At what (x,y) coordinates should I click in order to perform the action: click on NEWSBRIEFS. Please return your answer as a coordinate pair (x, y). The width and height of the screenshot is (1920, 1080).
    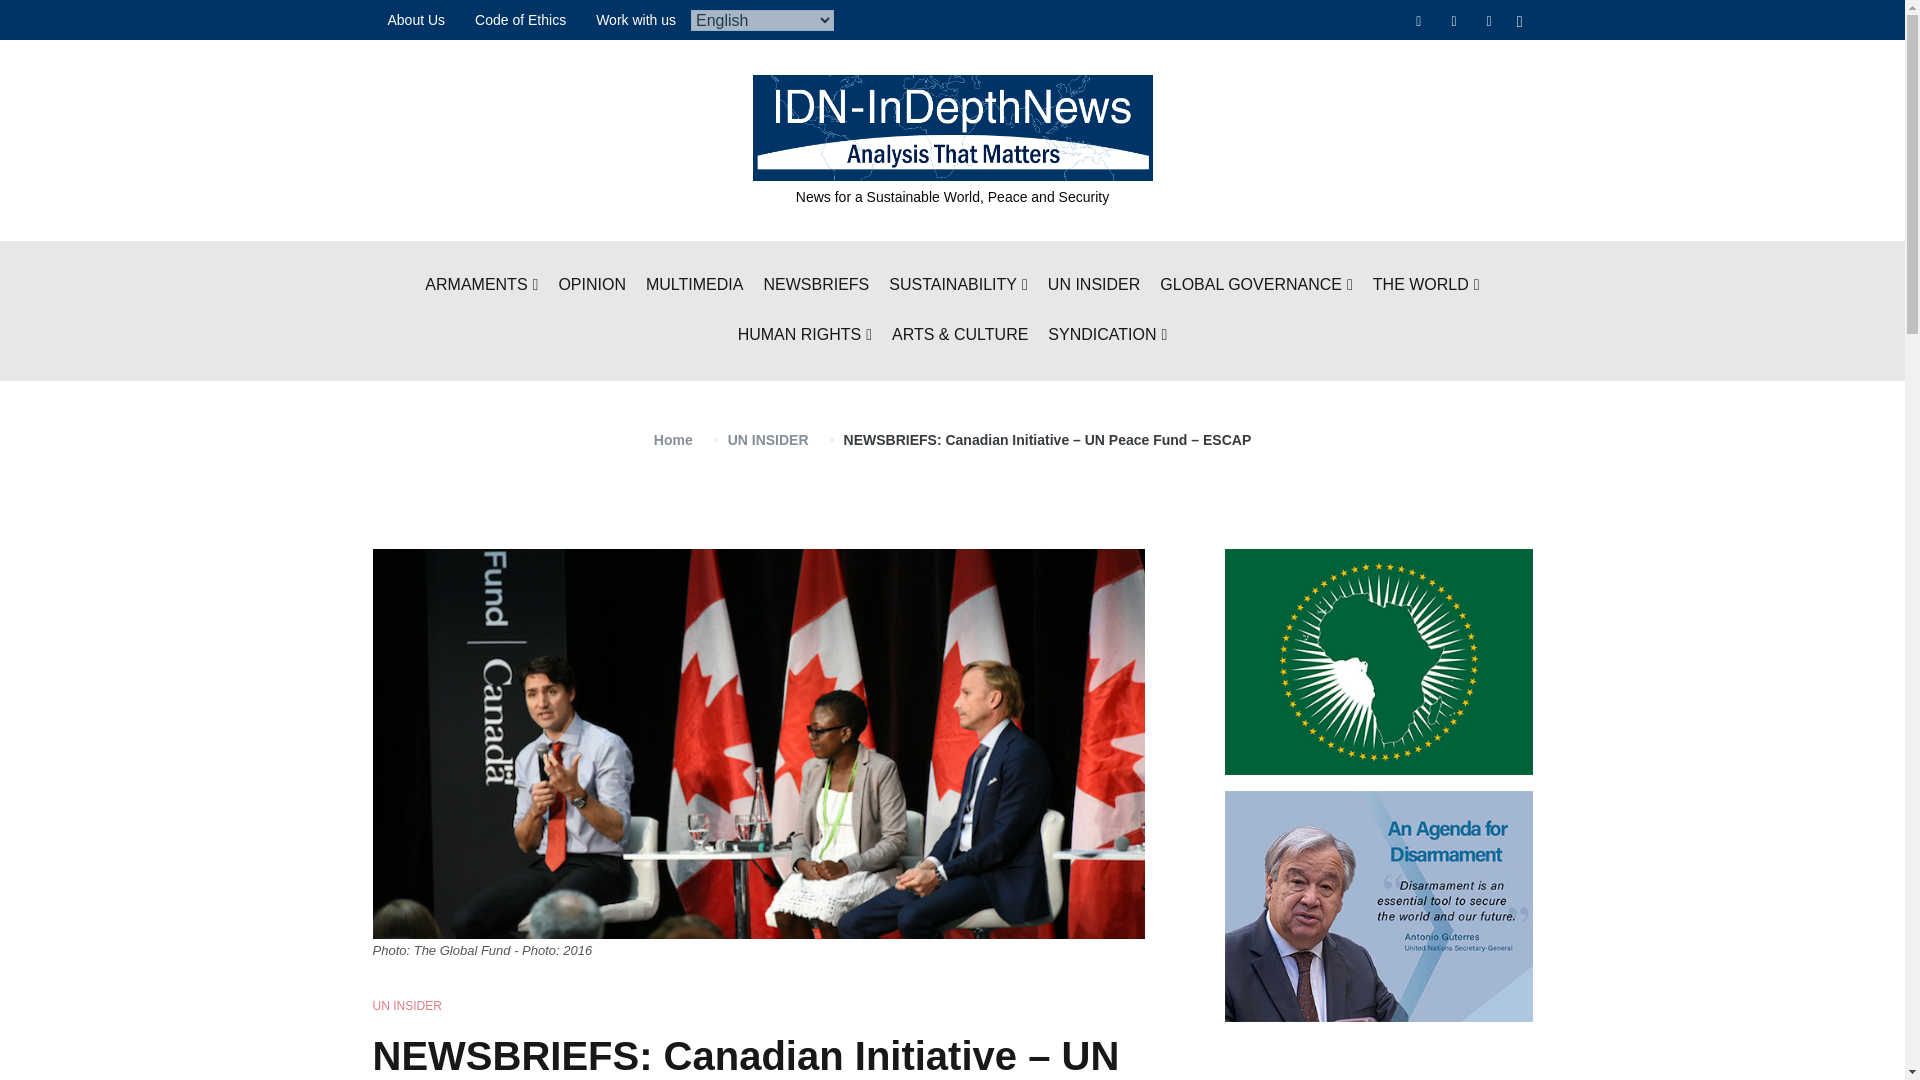
    Looking at the image, I should click on (816, 286).